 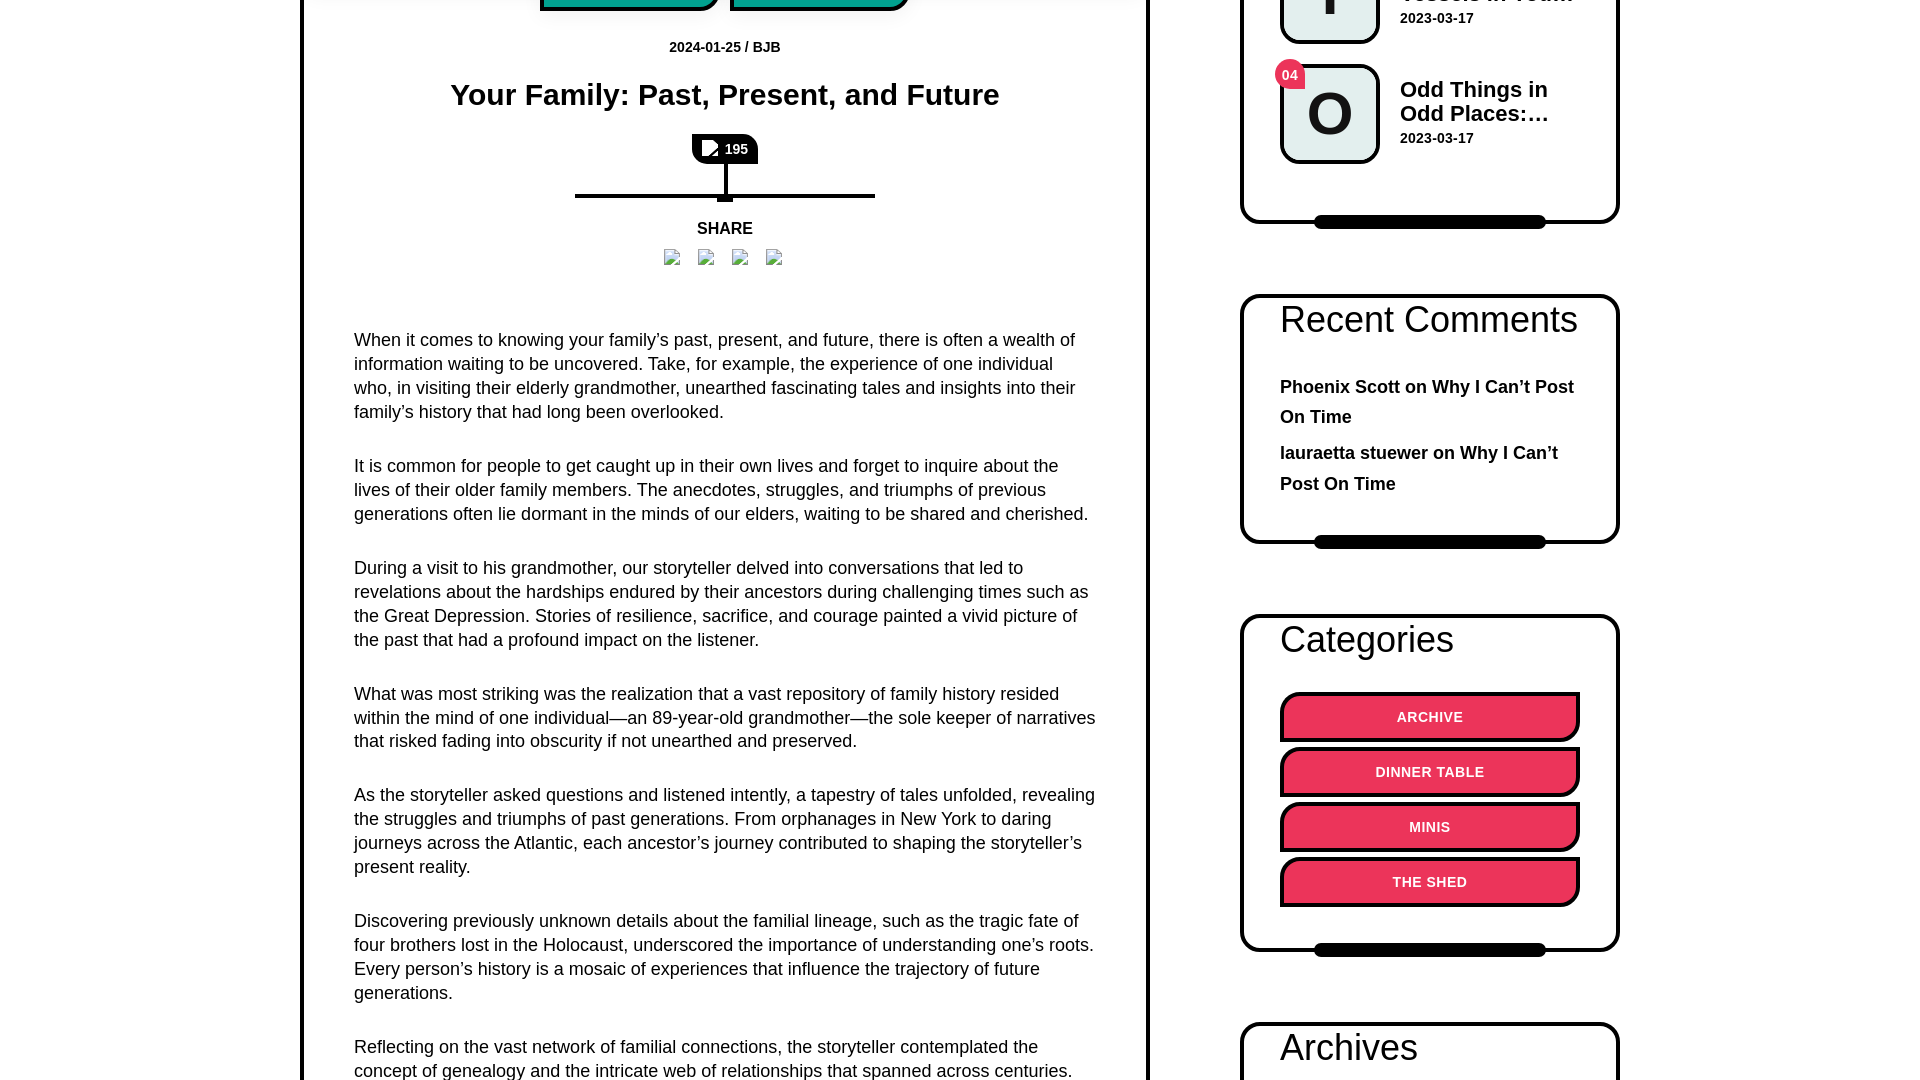 What do you see at coordinates (1430, 22) in the screenshot?
I see `The Blood Vessels in Your Hand` at bounding box center [1430, 22].